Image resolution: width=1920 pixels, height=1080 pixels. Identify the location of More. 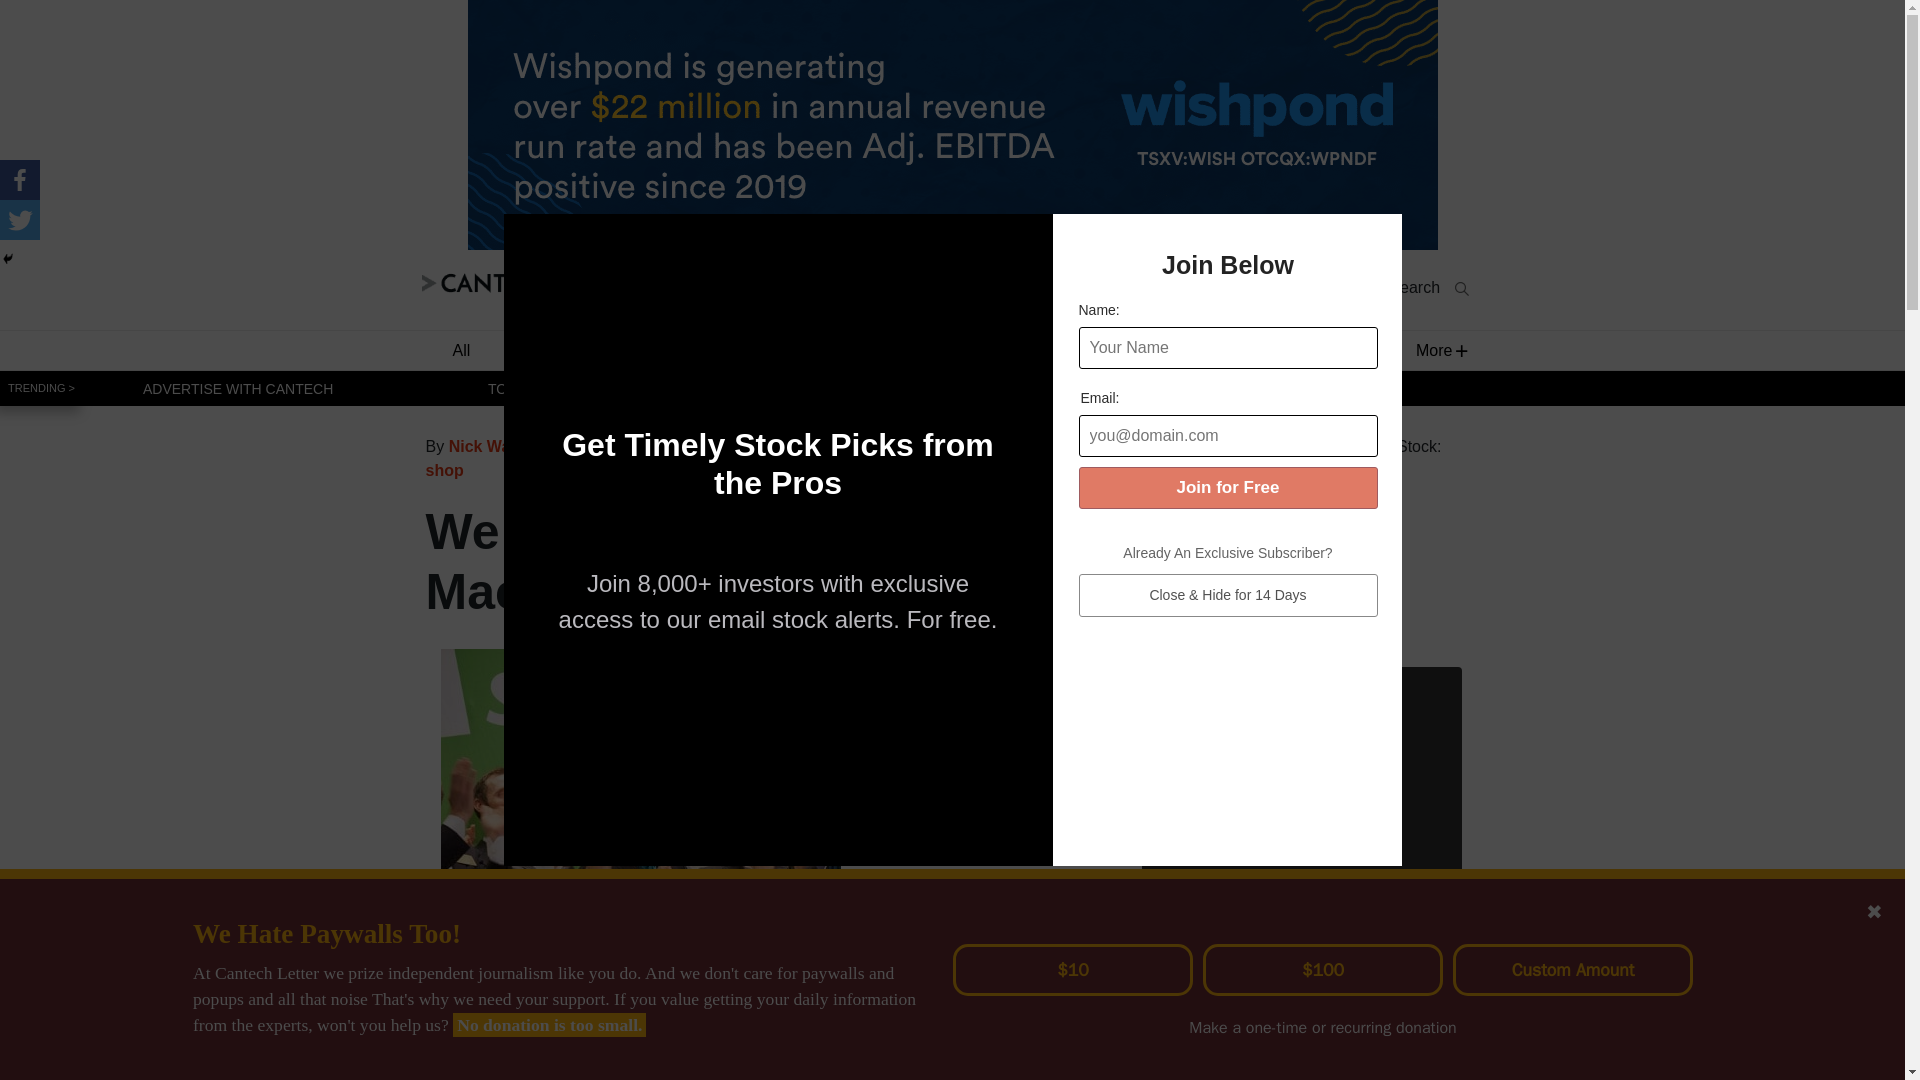
(1434, 350).